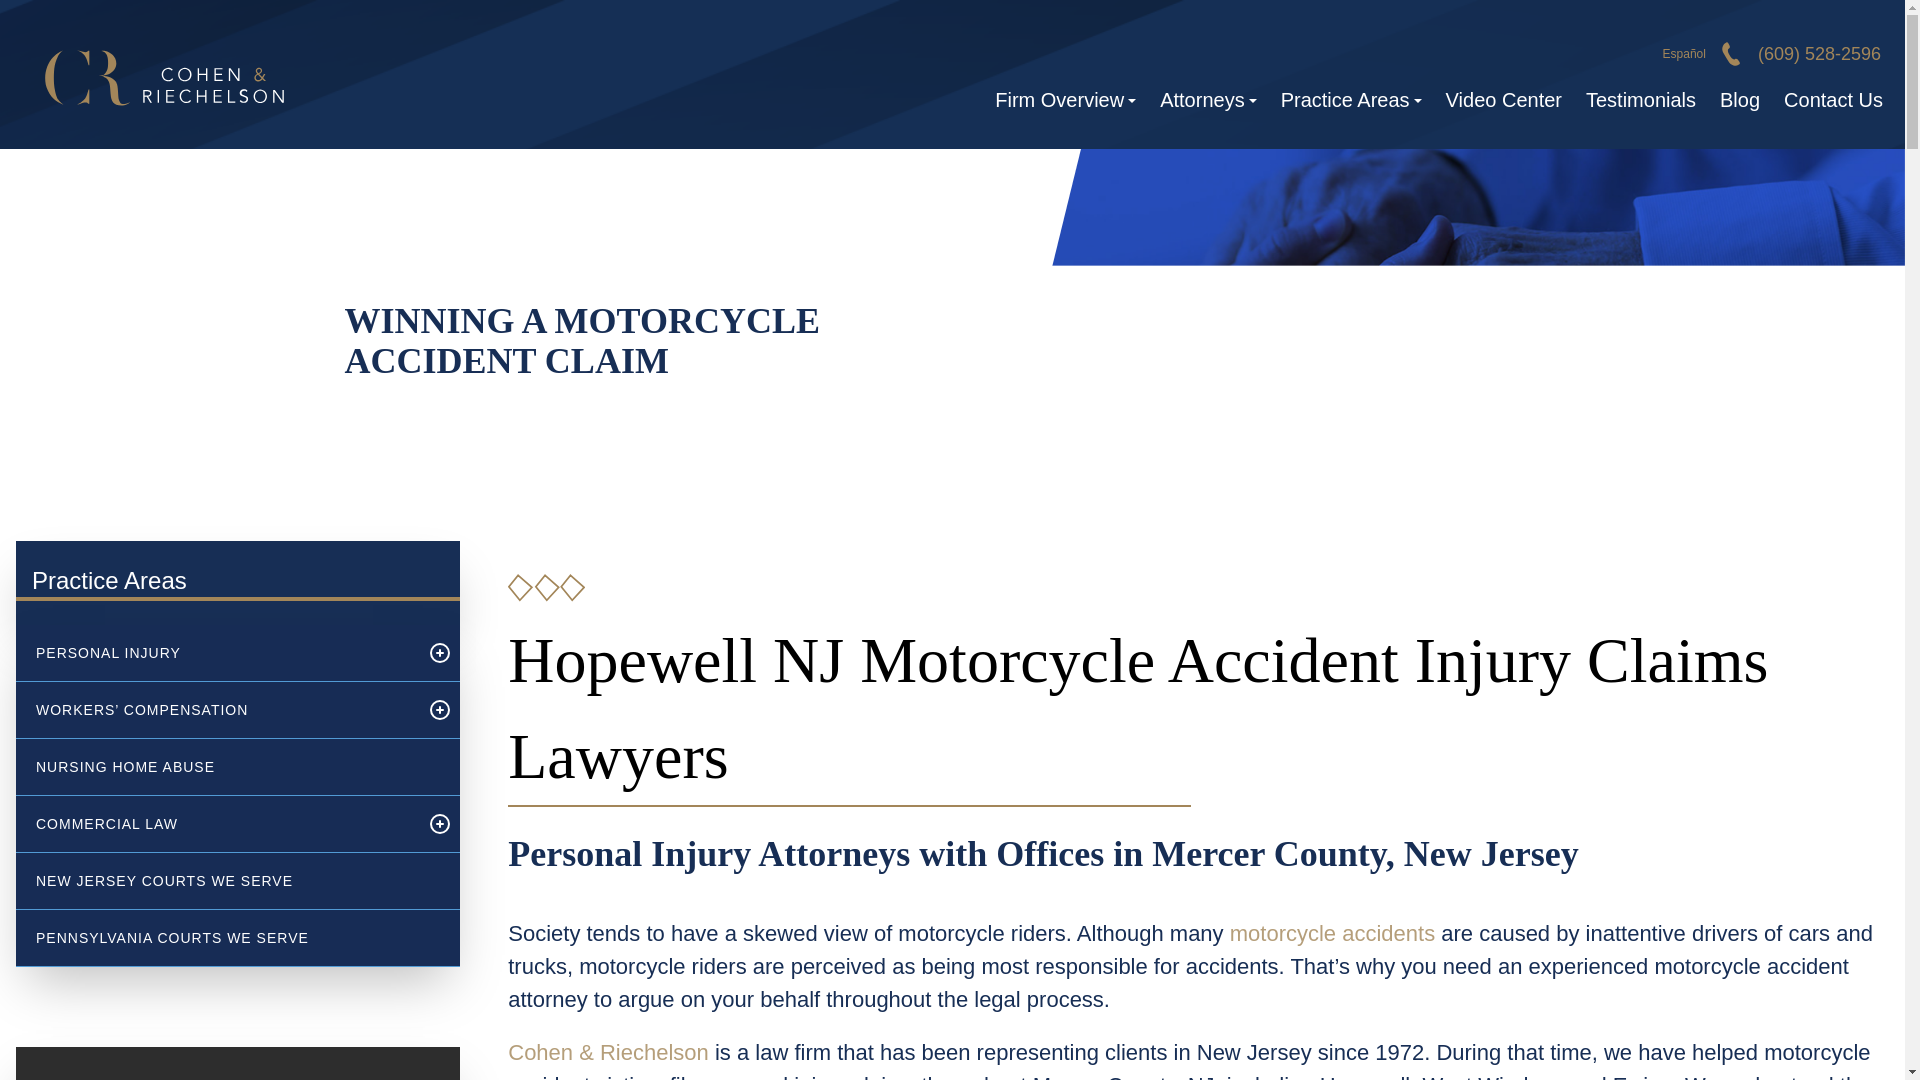 This screenshot has height=1080, width=1920. Describe the element at coordinates (1332, 934) in the screenshot. I see `Motorcycle Accidents` at that location.